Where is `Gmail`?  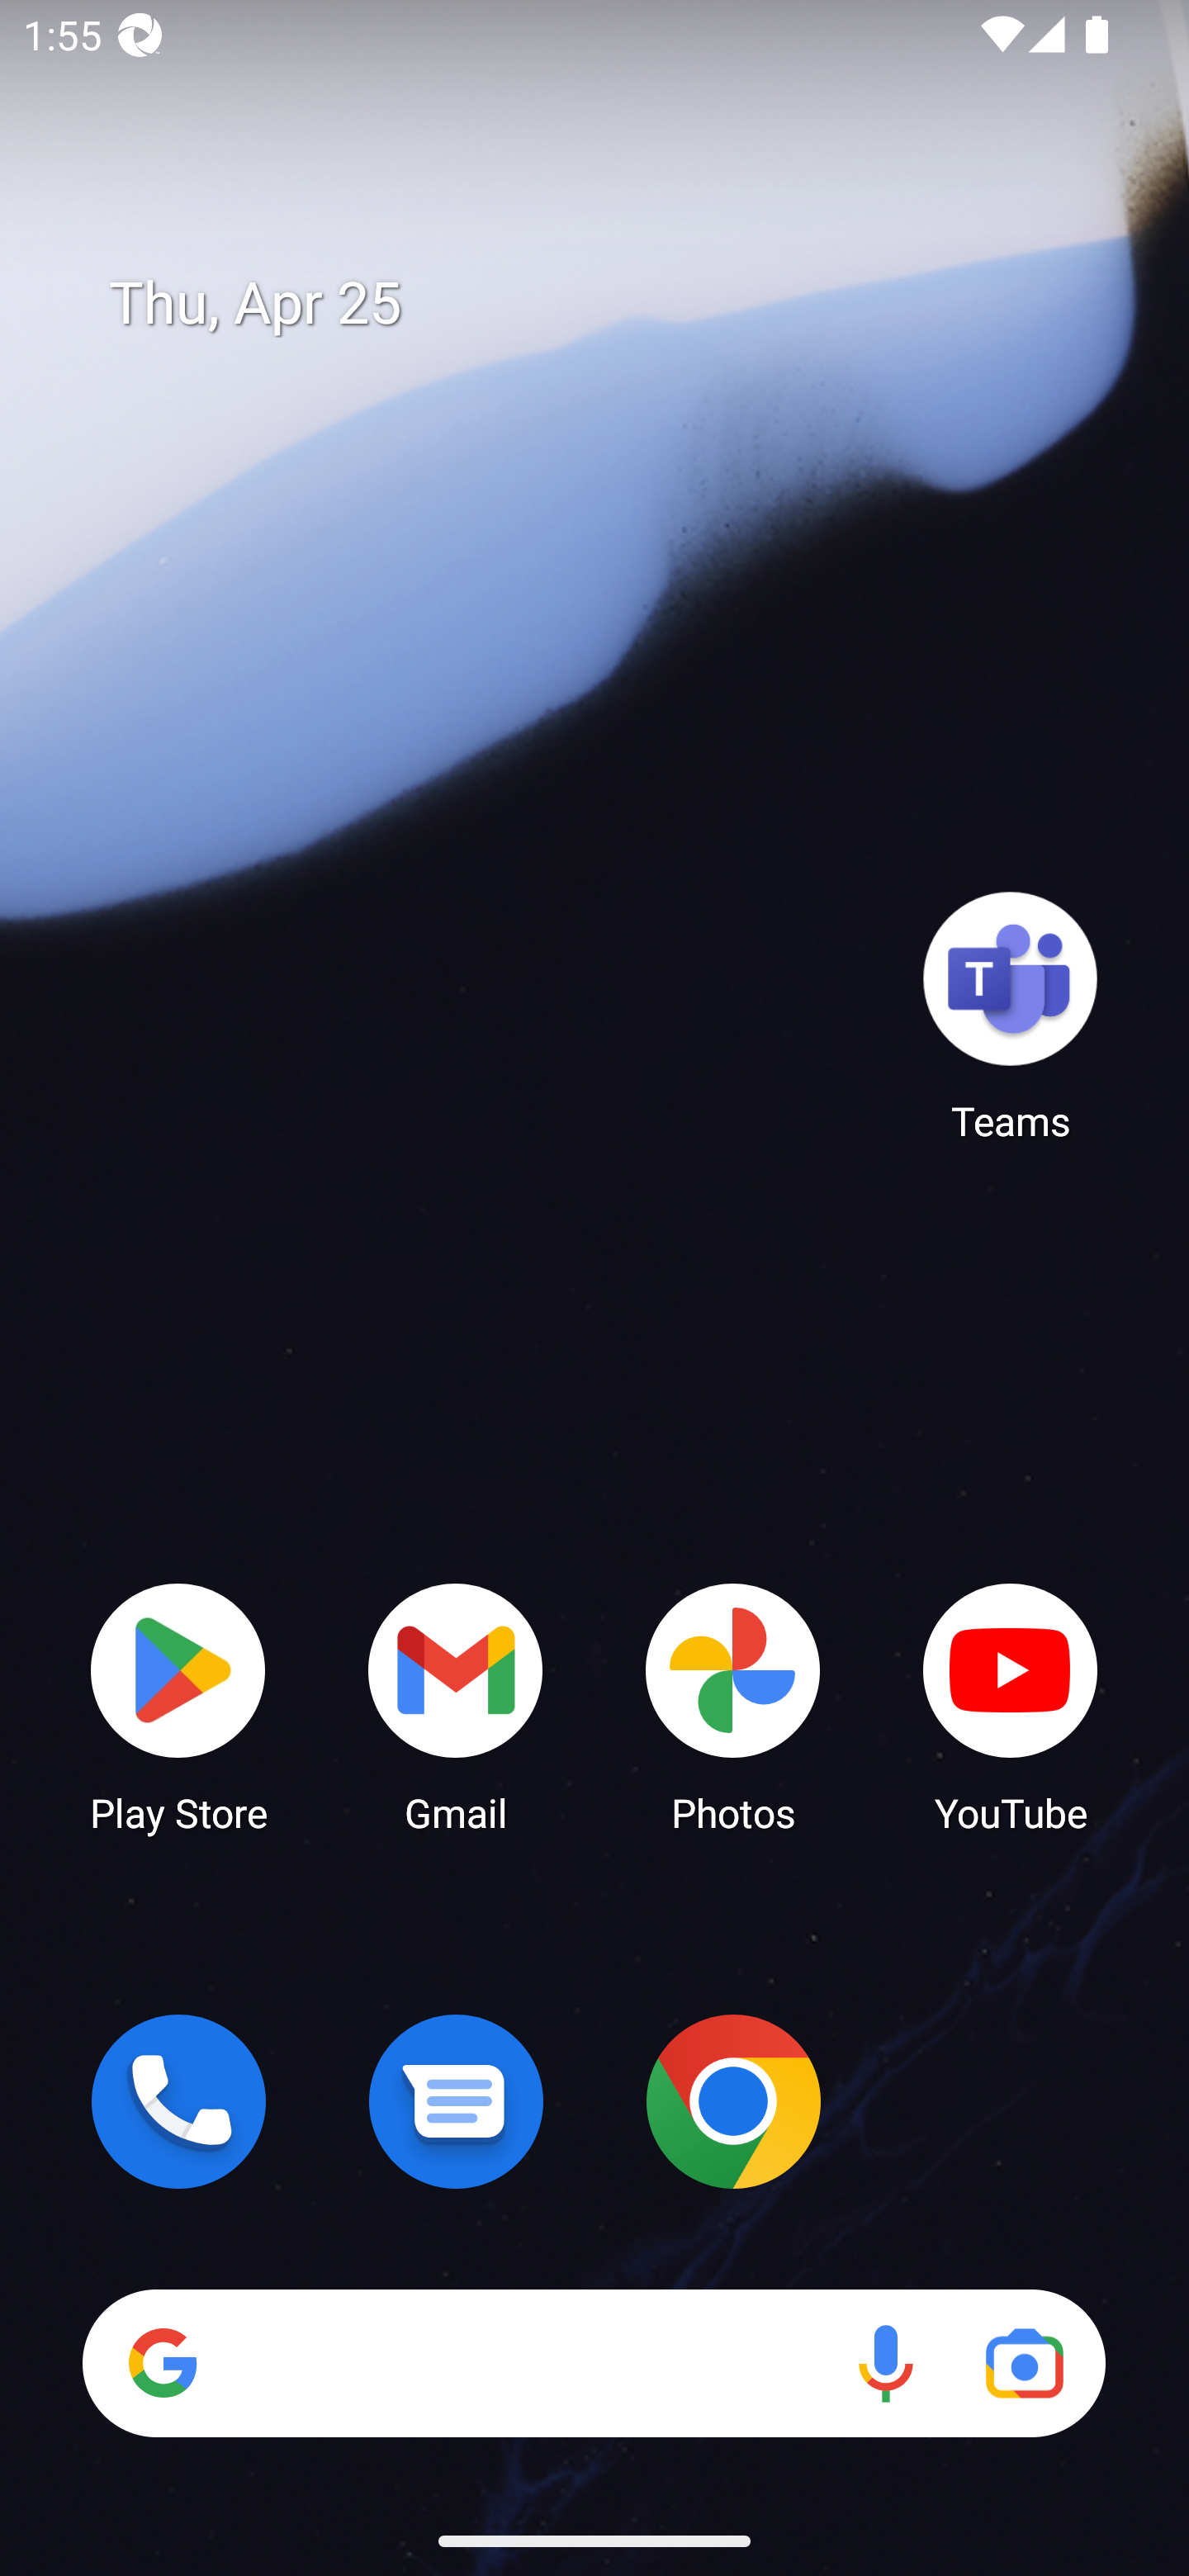
Gmail is located at coordinates (456, 1706).